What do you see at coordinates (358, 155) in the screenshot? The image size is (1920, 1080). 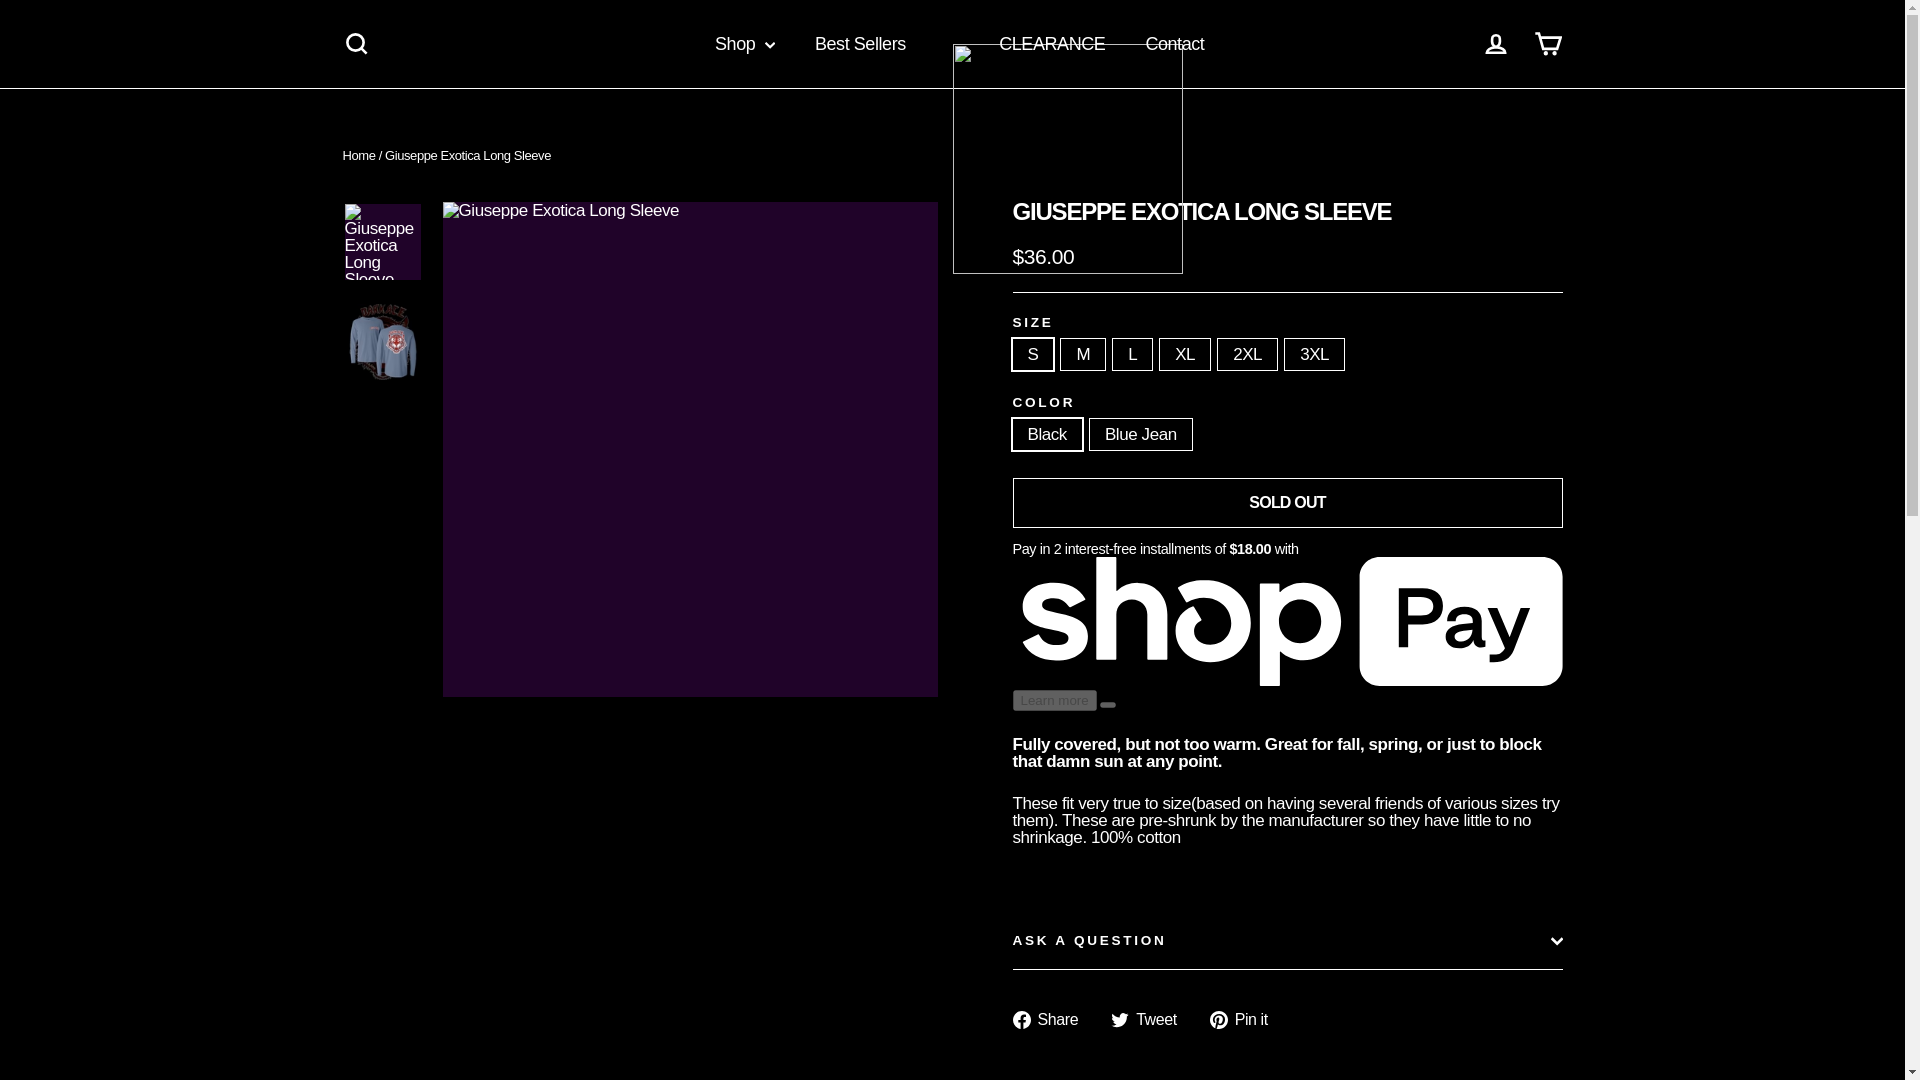 I see `Home` at bounding box center [358, 155].